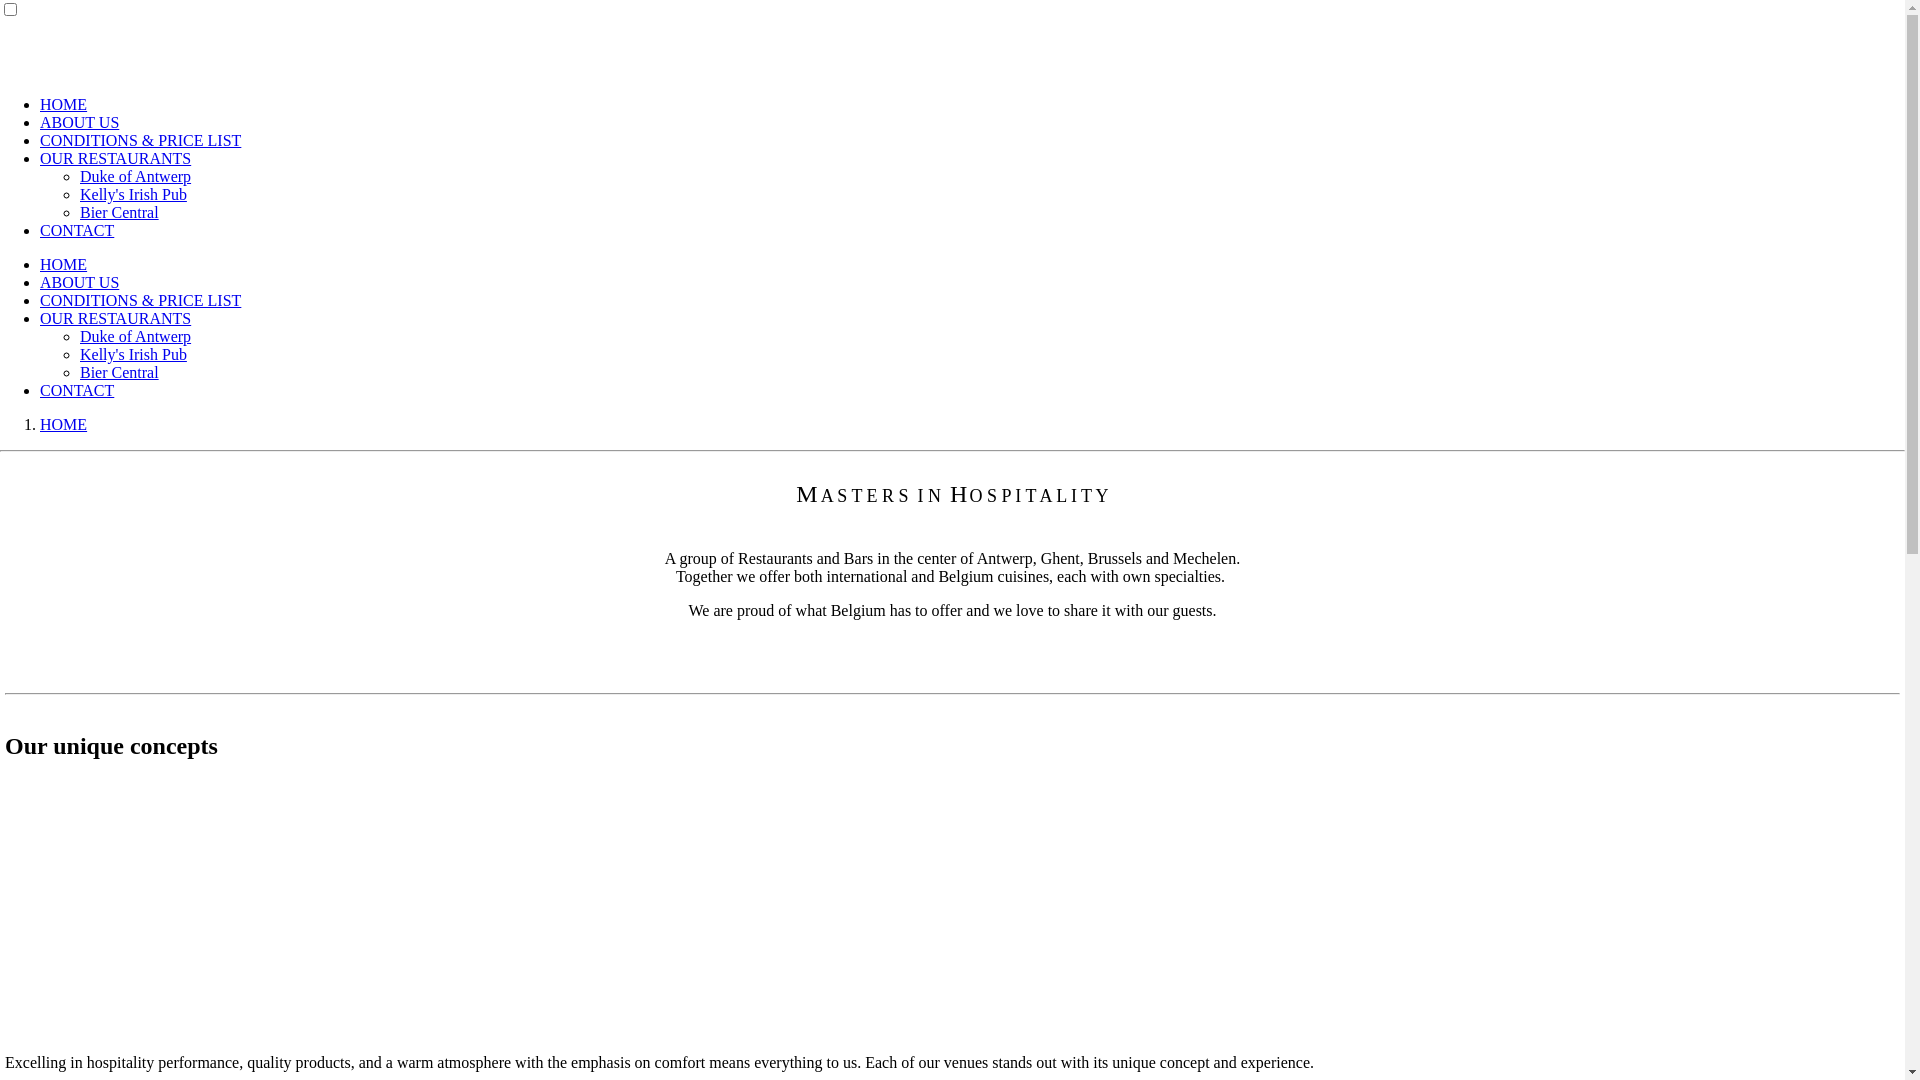 This screenshot has width=1920, height=1080. What do you see at coordinates (136, 176) in the screenshot?
I see `Duke of Antwerp` at bounding box center [136, 176].